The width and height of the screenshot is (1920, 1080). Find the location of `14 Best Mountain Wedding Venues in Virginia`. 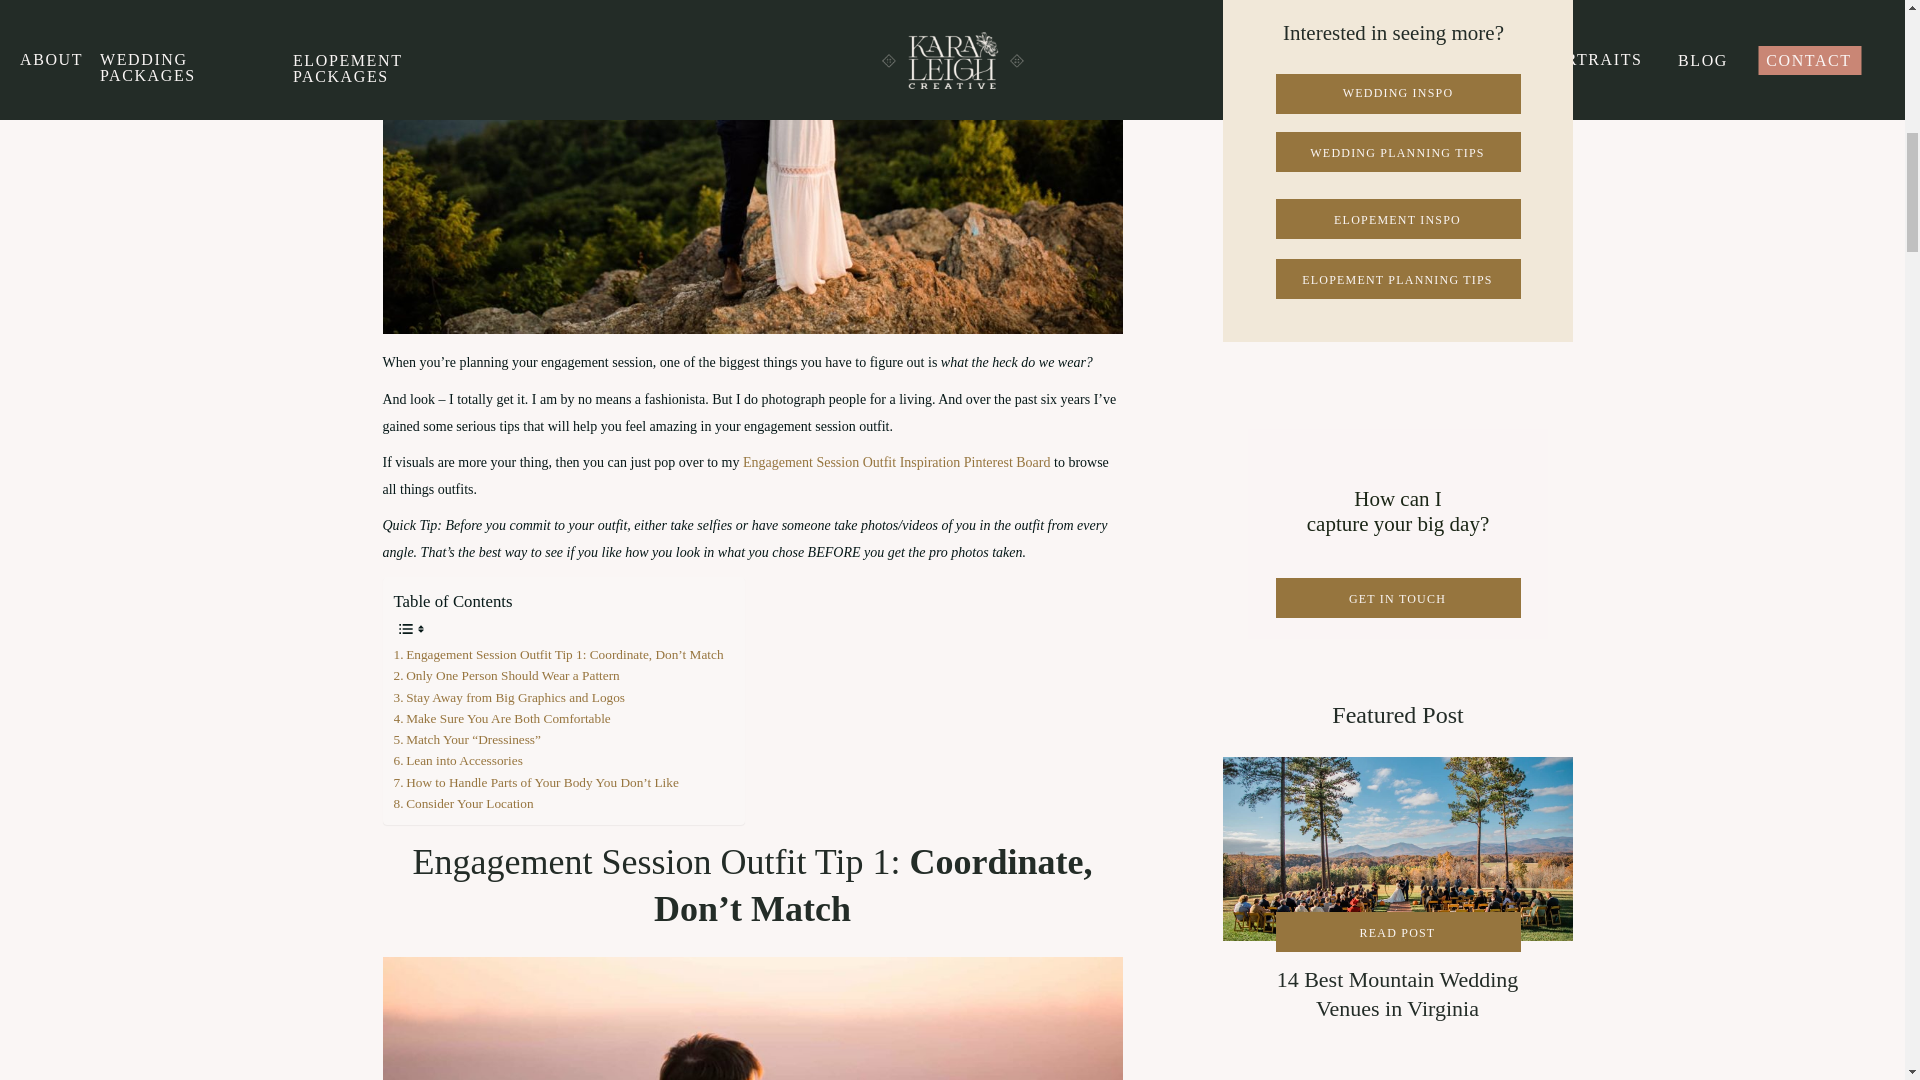

14 Best Mountain Wedding Venues in Virginia is located at coordinates (1397, 932).